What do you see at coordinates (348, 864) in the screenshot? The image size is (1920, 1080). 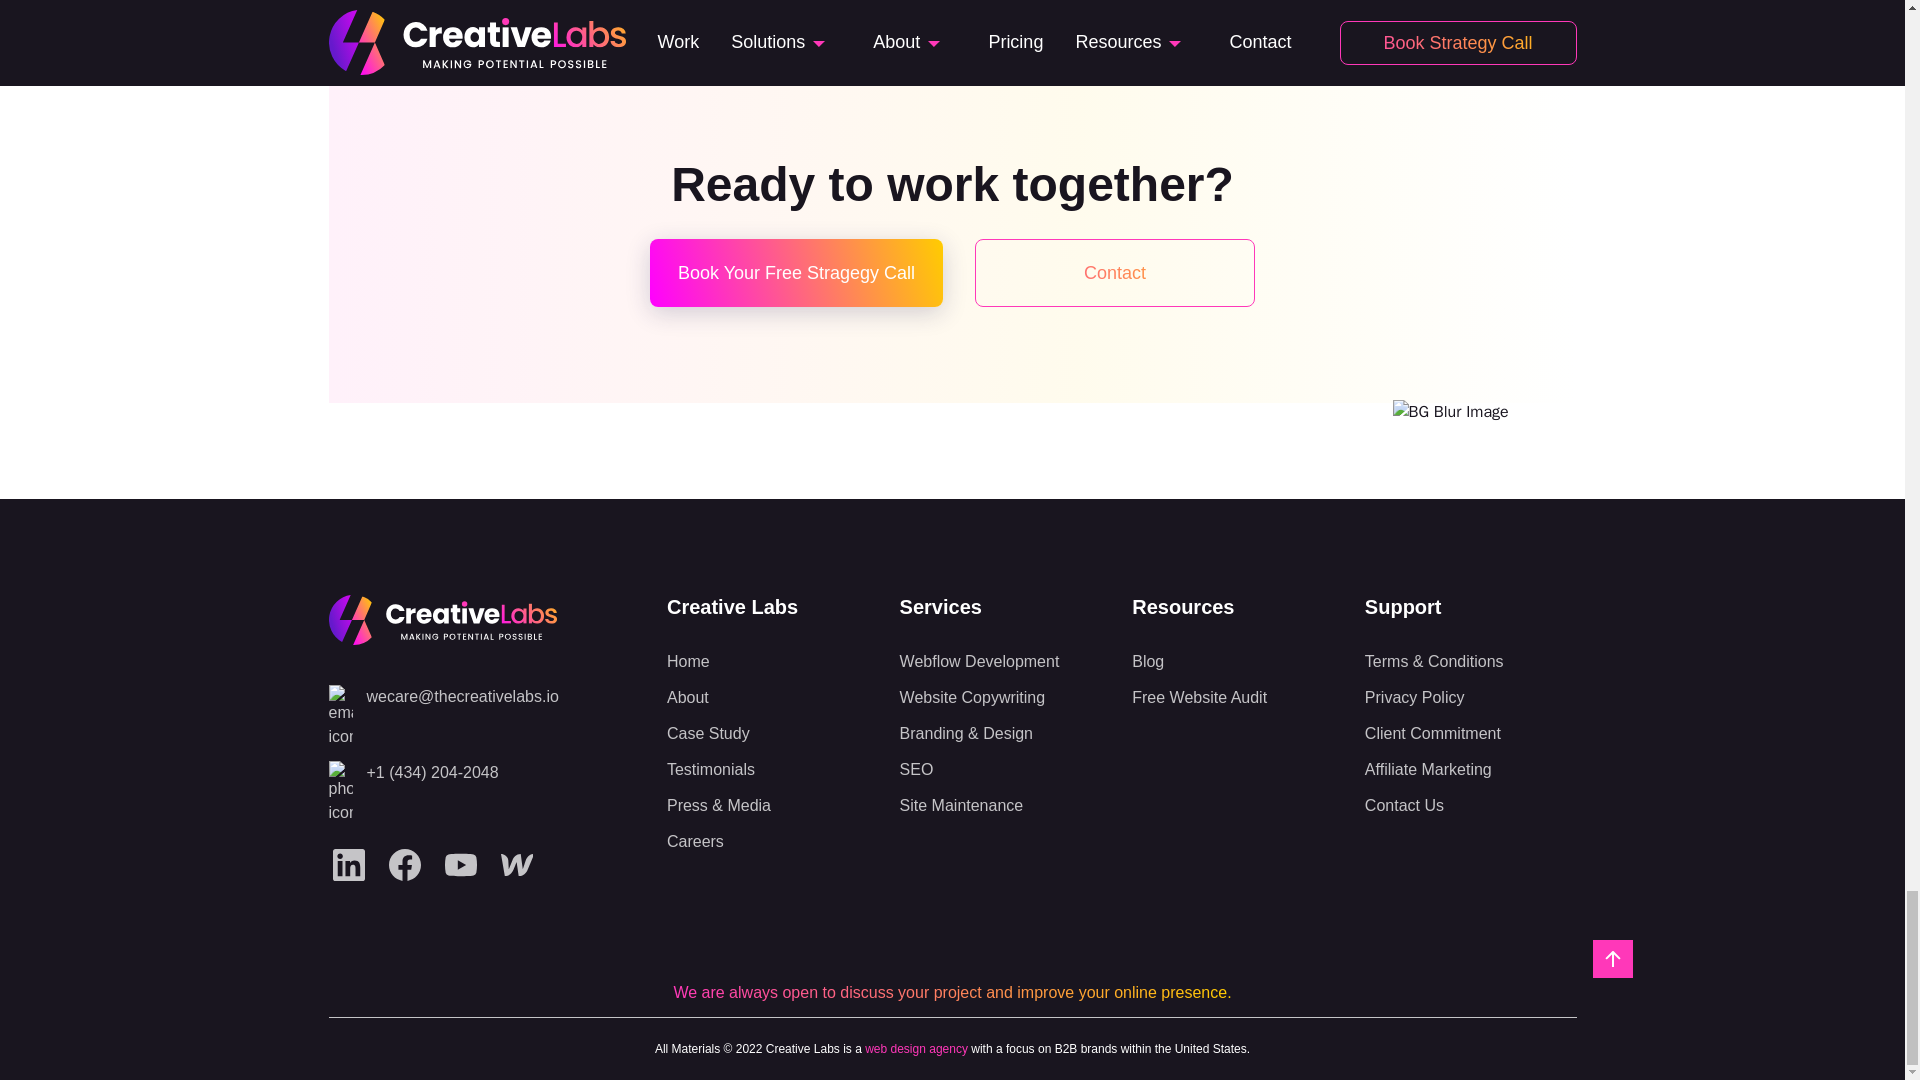 I see `Connect on Linked In` at bounding box center [348, 864].